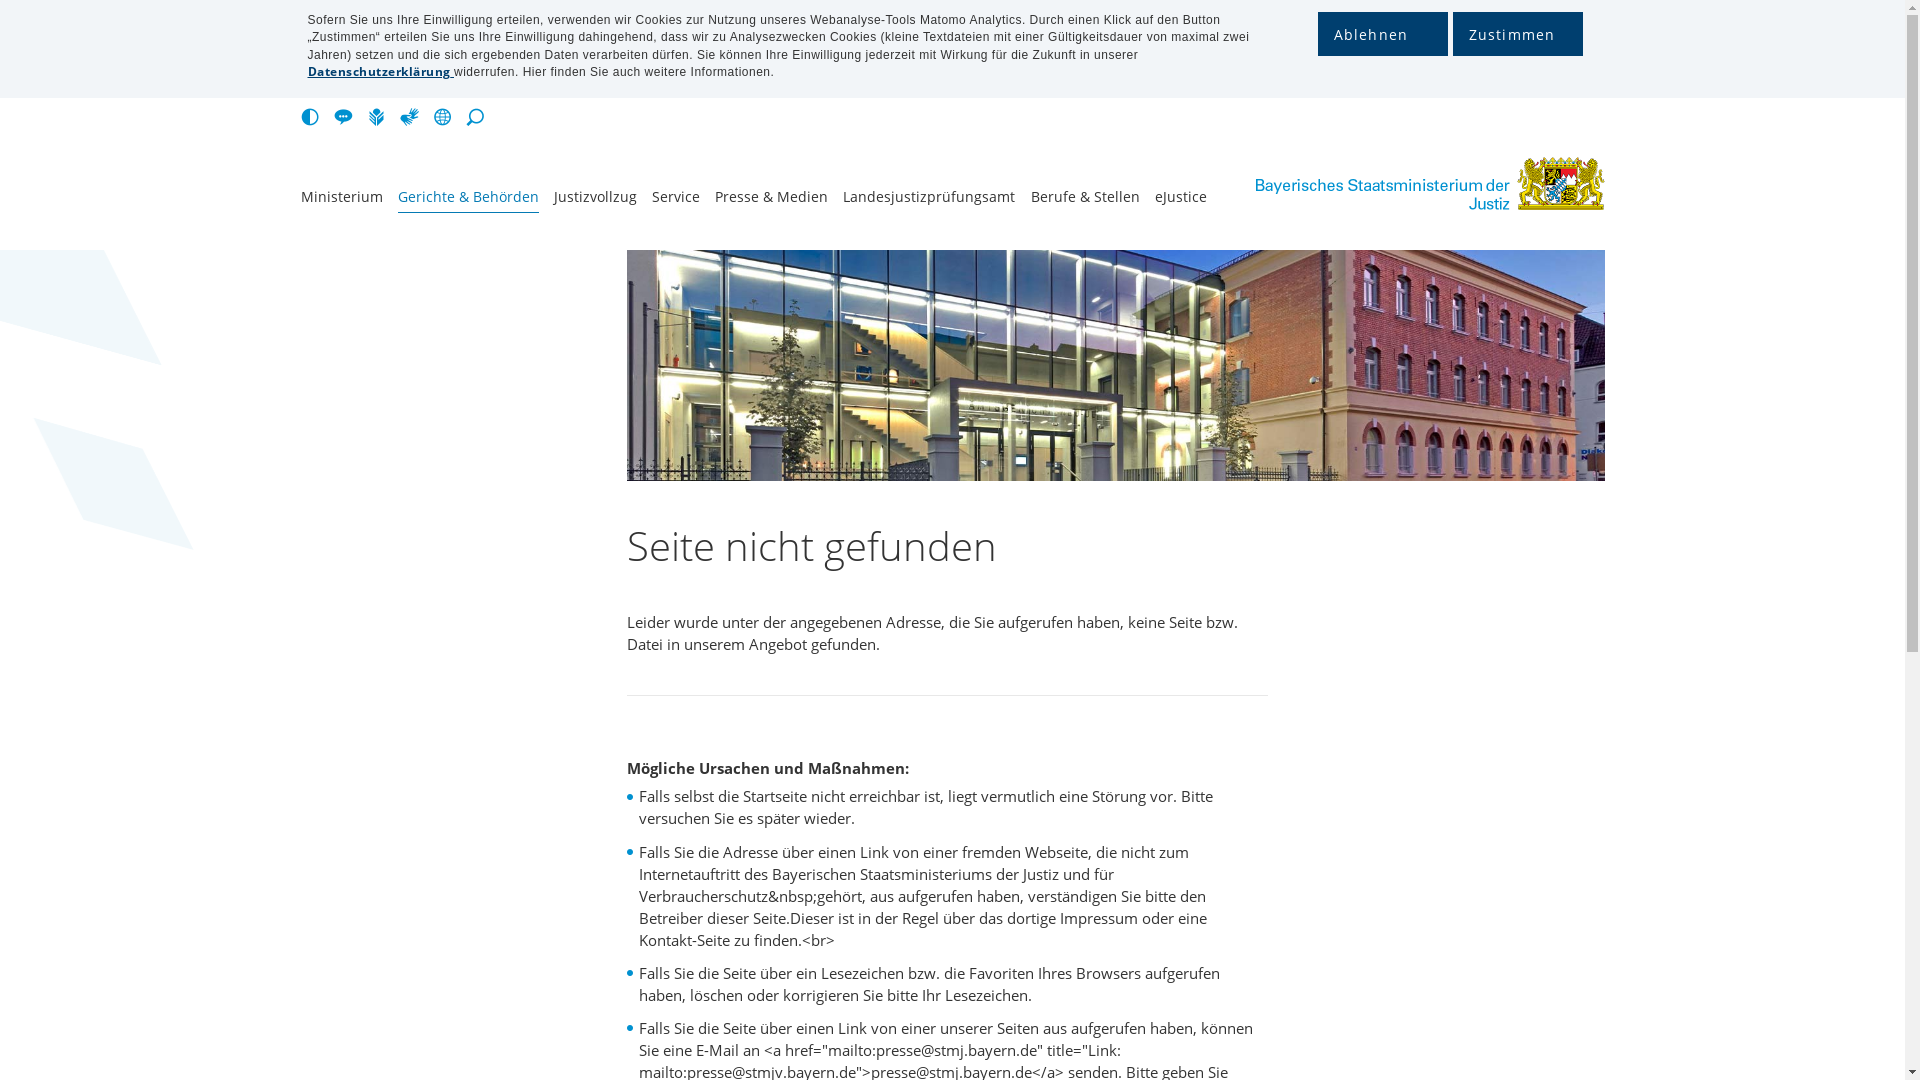 The width and height of the screenshot is (1920, 1080). I want to click on Ministerium, so click(341, 201).